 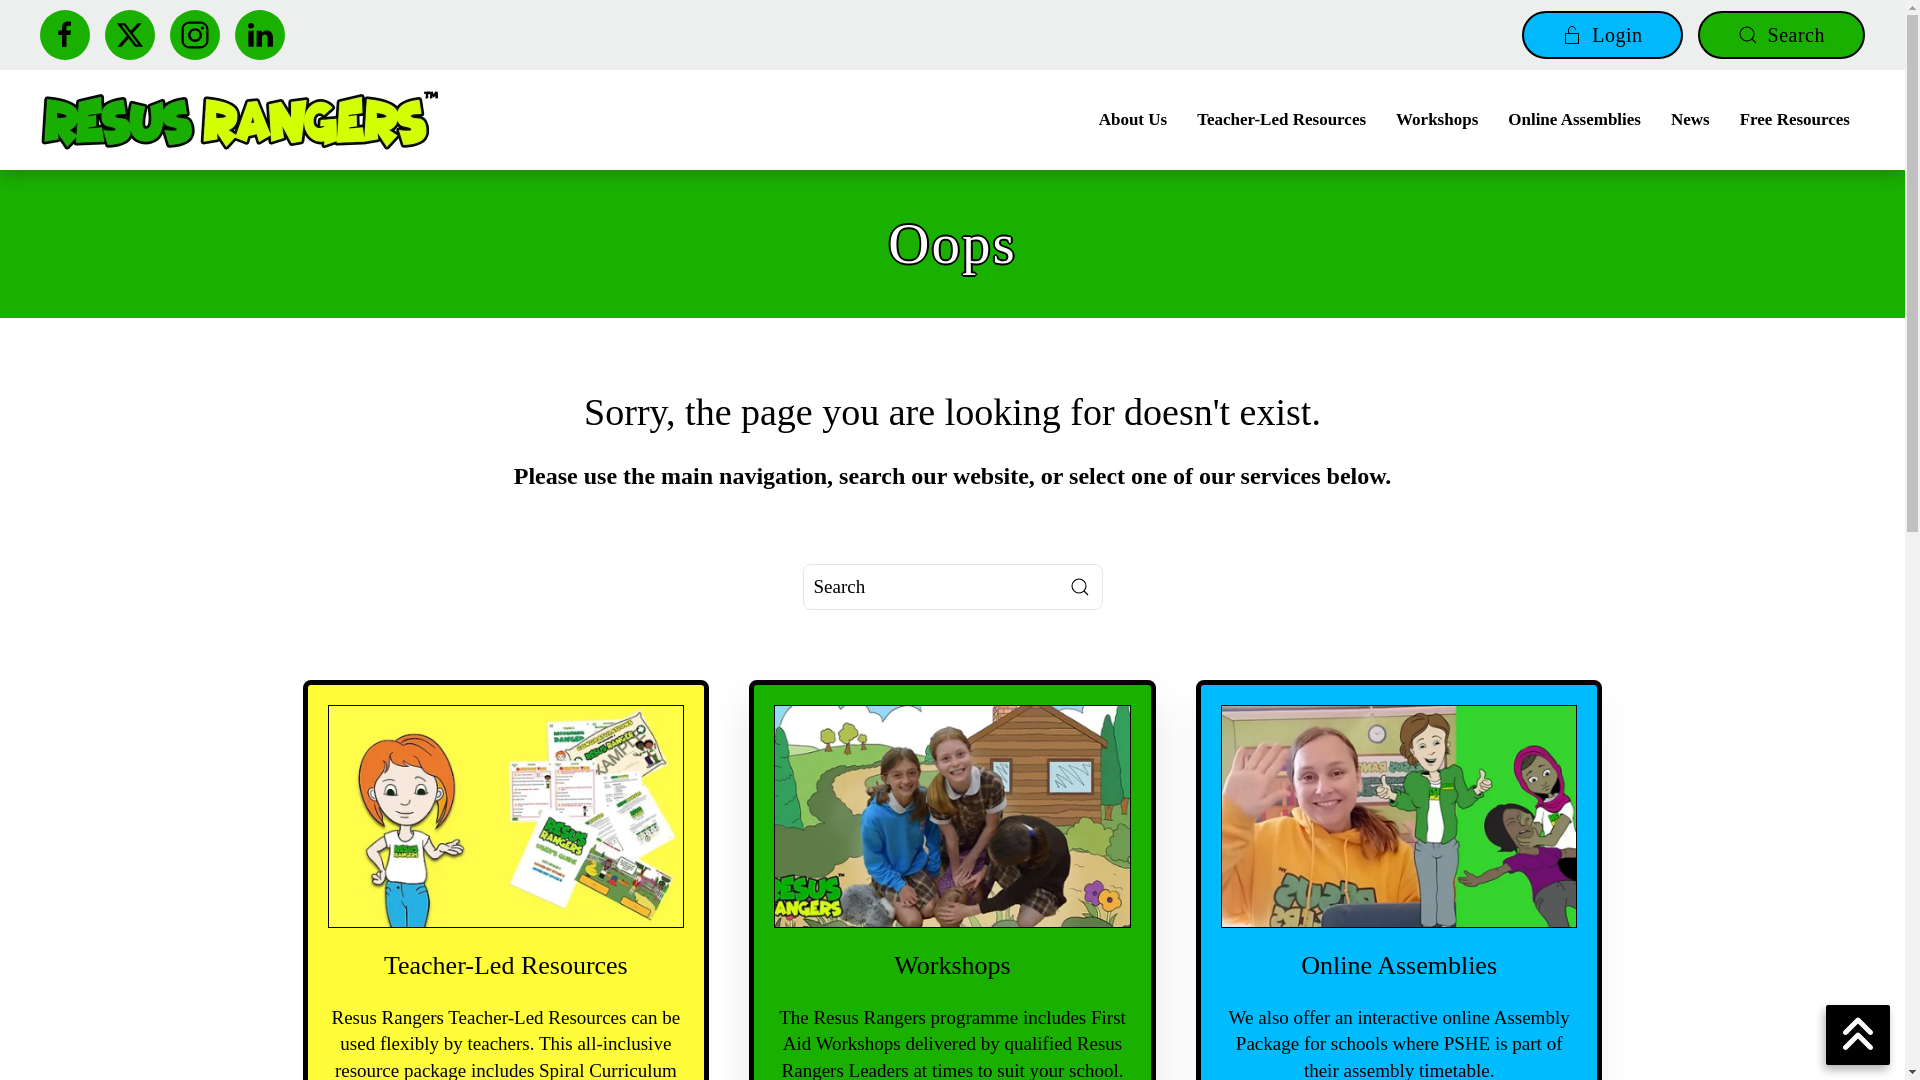 I want to click on About Us, so click(x=1133, y=120).